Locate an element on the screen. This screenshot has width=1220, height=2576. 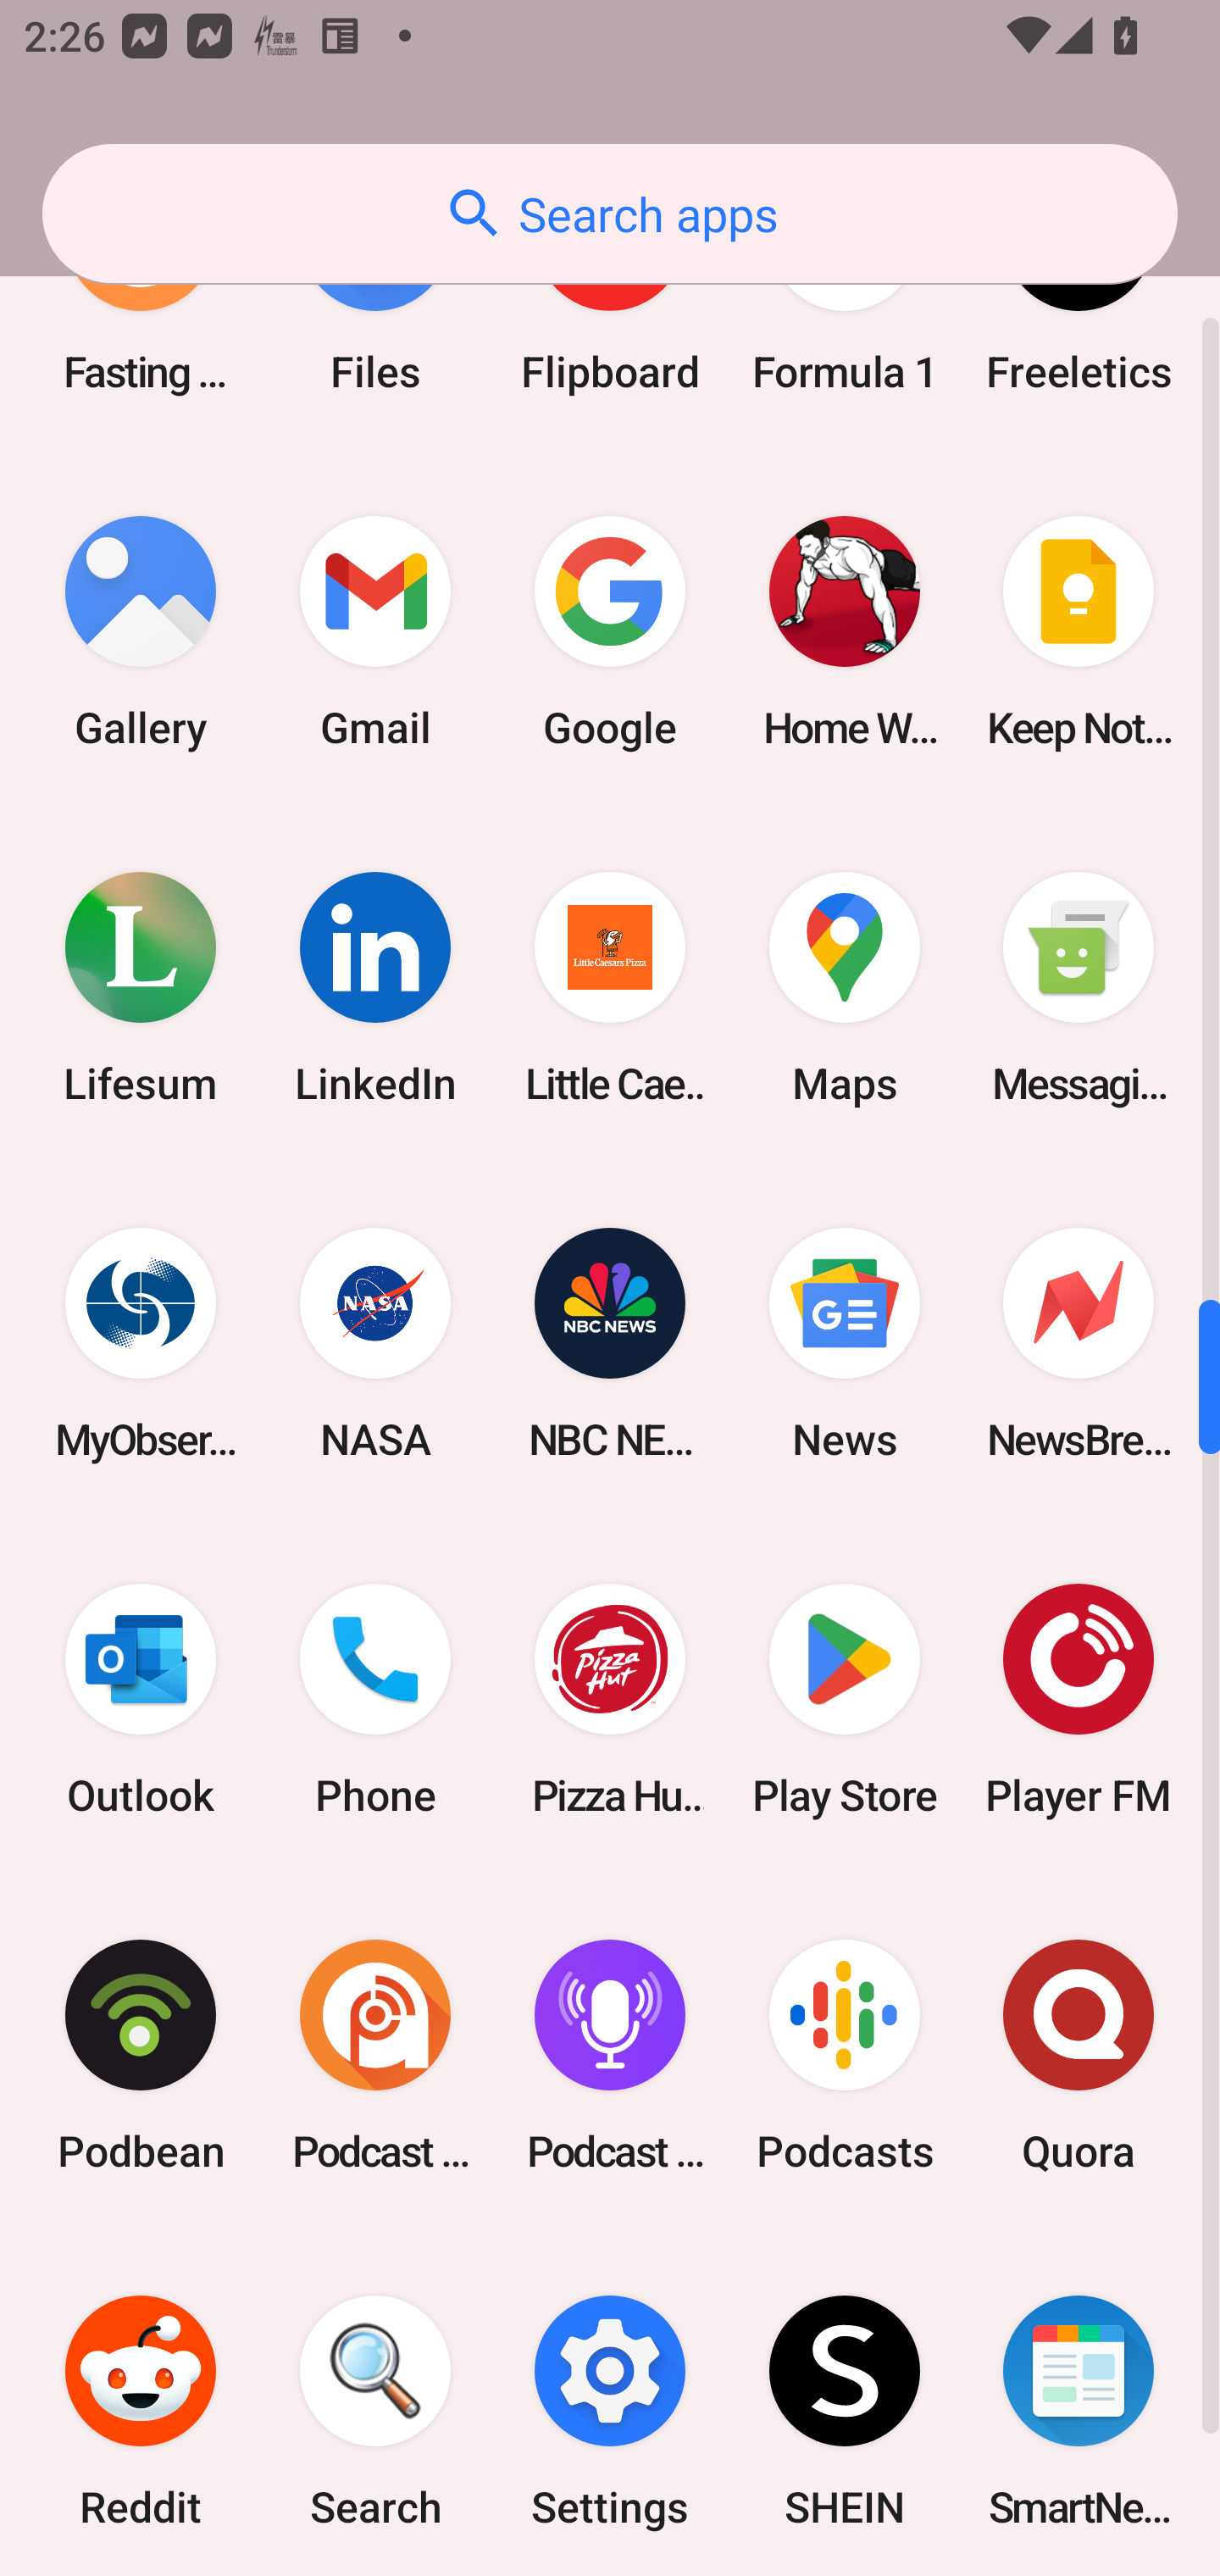
Little Caesars Pizza is located at coordinates (610, 988).